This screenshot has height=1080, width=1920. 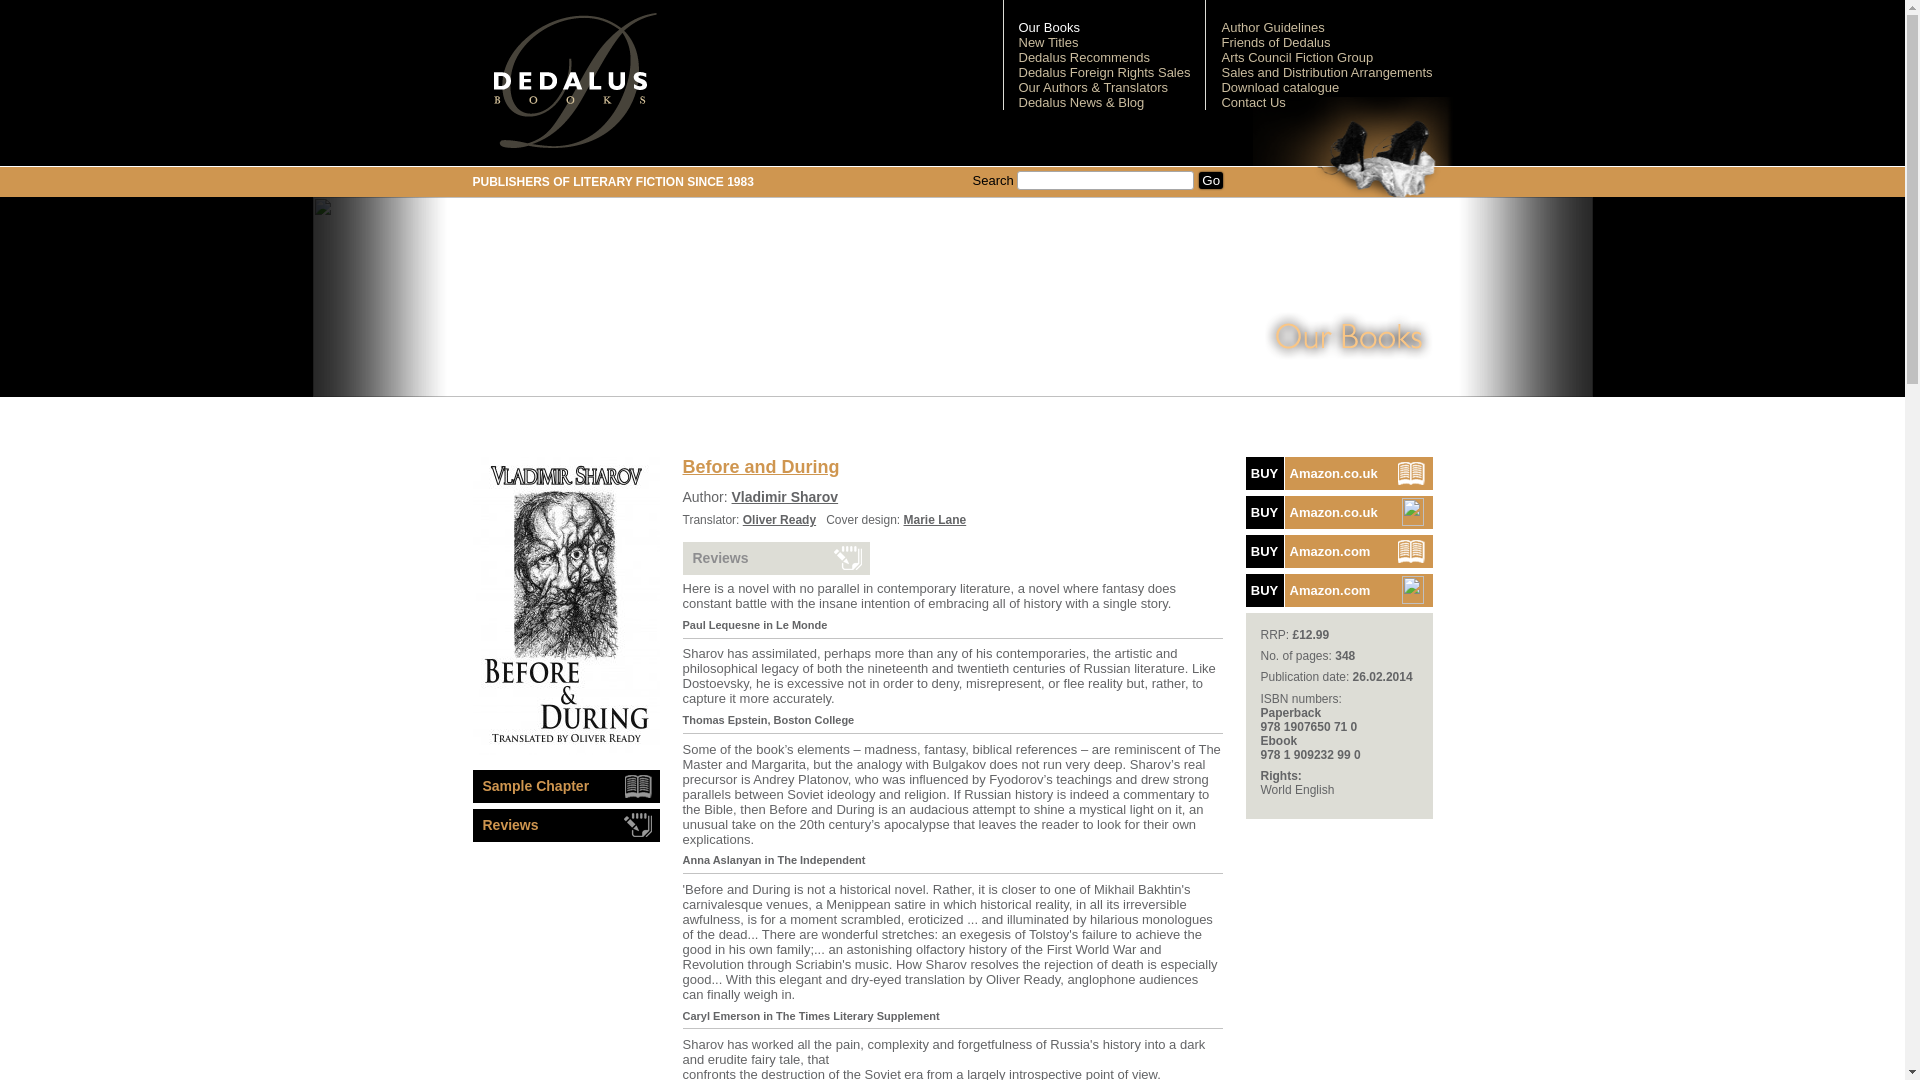 I want to click on Marie Lane, so click(x=936, y=520).